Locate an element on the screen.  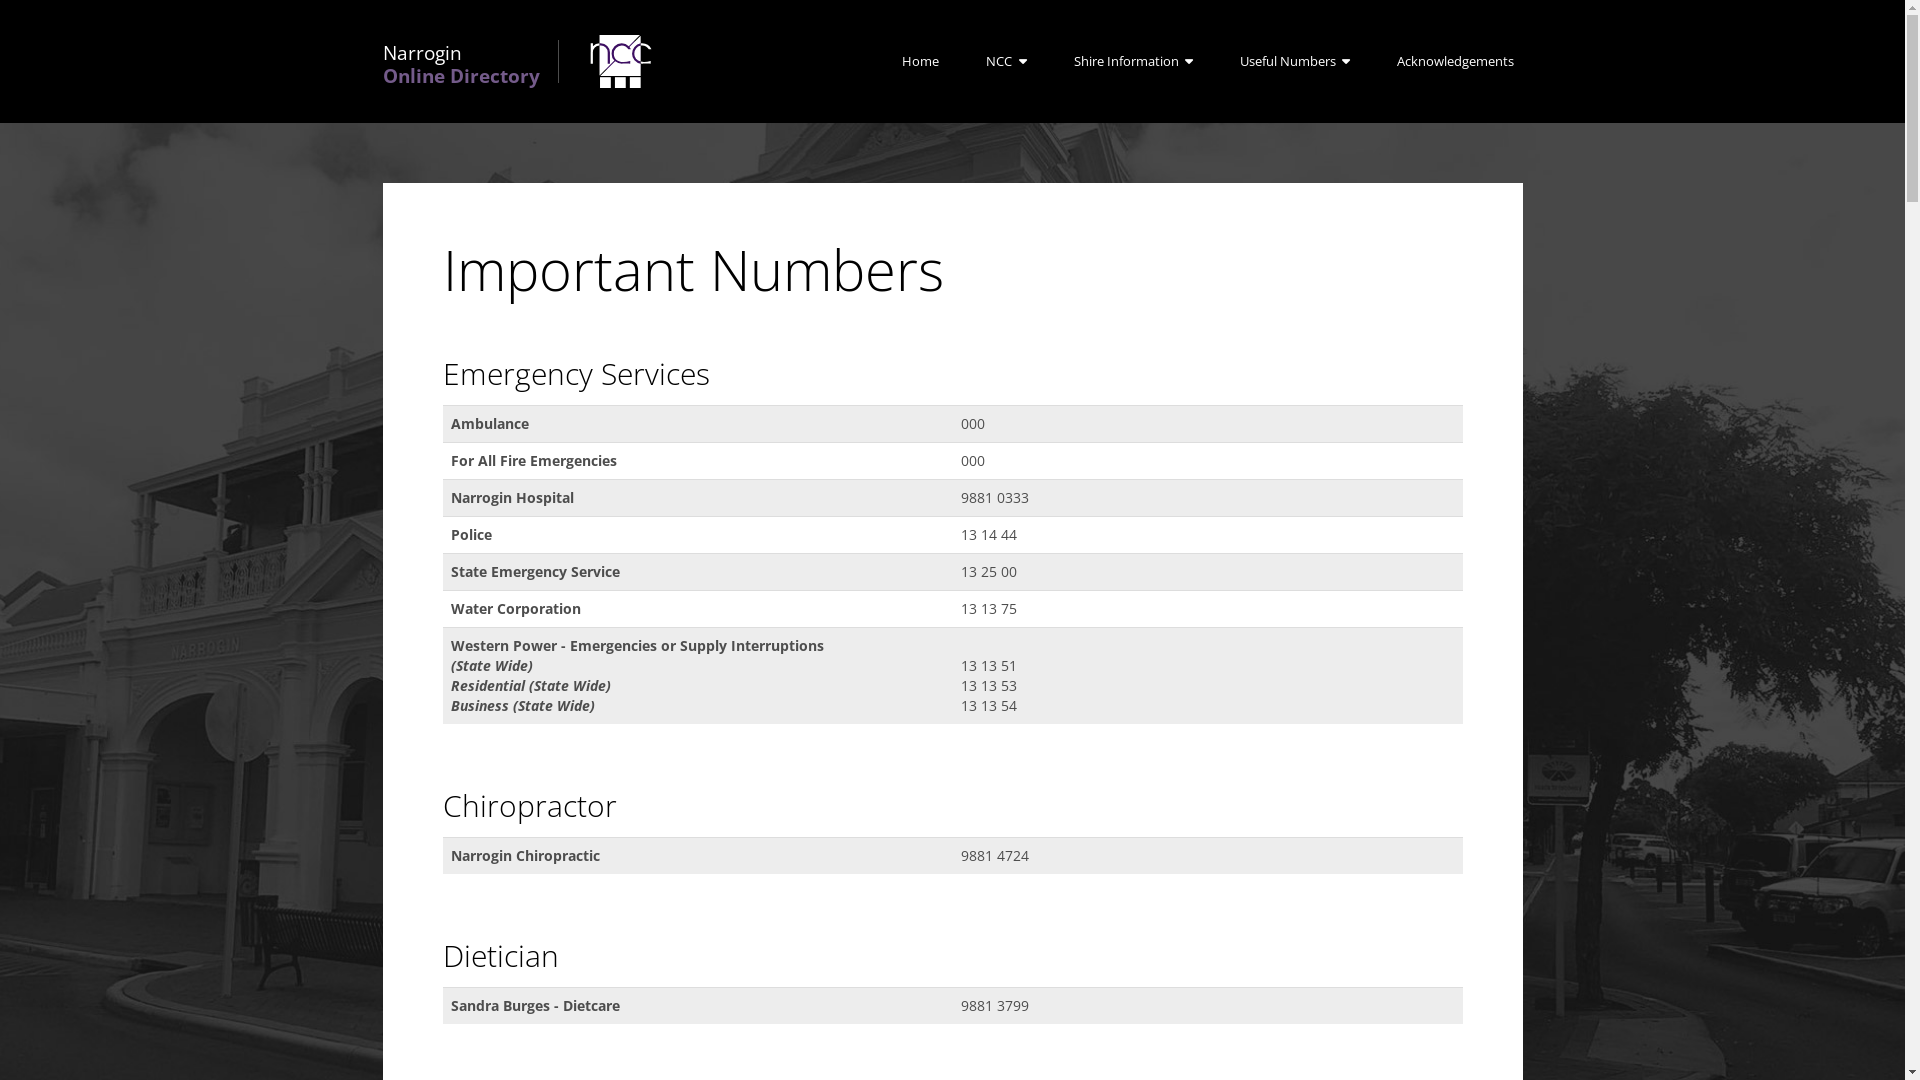
Visit the NCC website is located at coordinates (620, 62).